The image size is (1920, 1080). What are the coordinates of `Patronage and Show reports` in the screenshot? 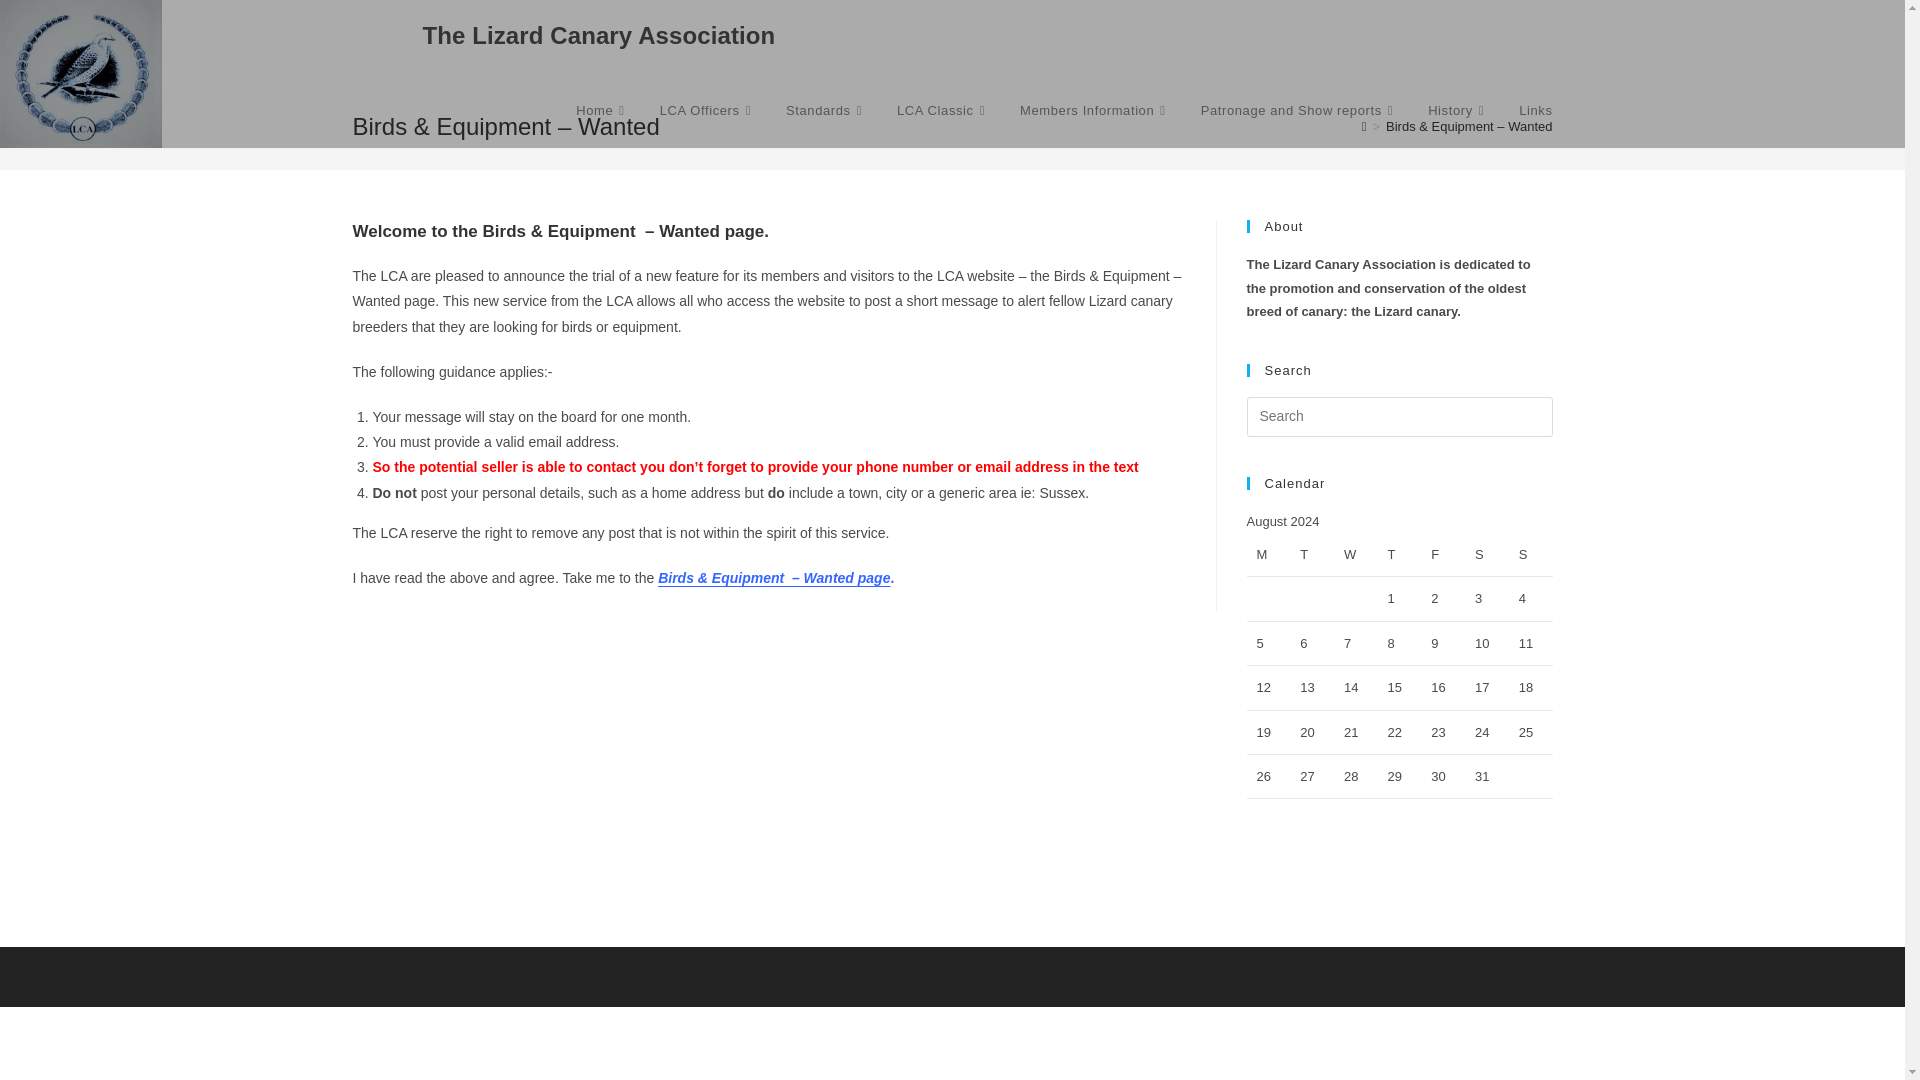 It's located at (1300, 110).